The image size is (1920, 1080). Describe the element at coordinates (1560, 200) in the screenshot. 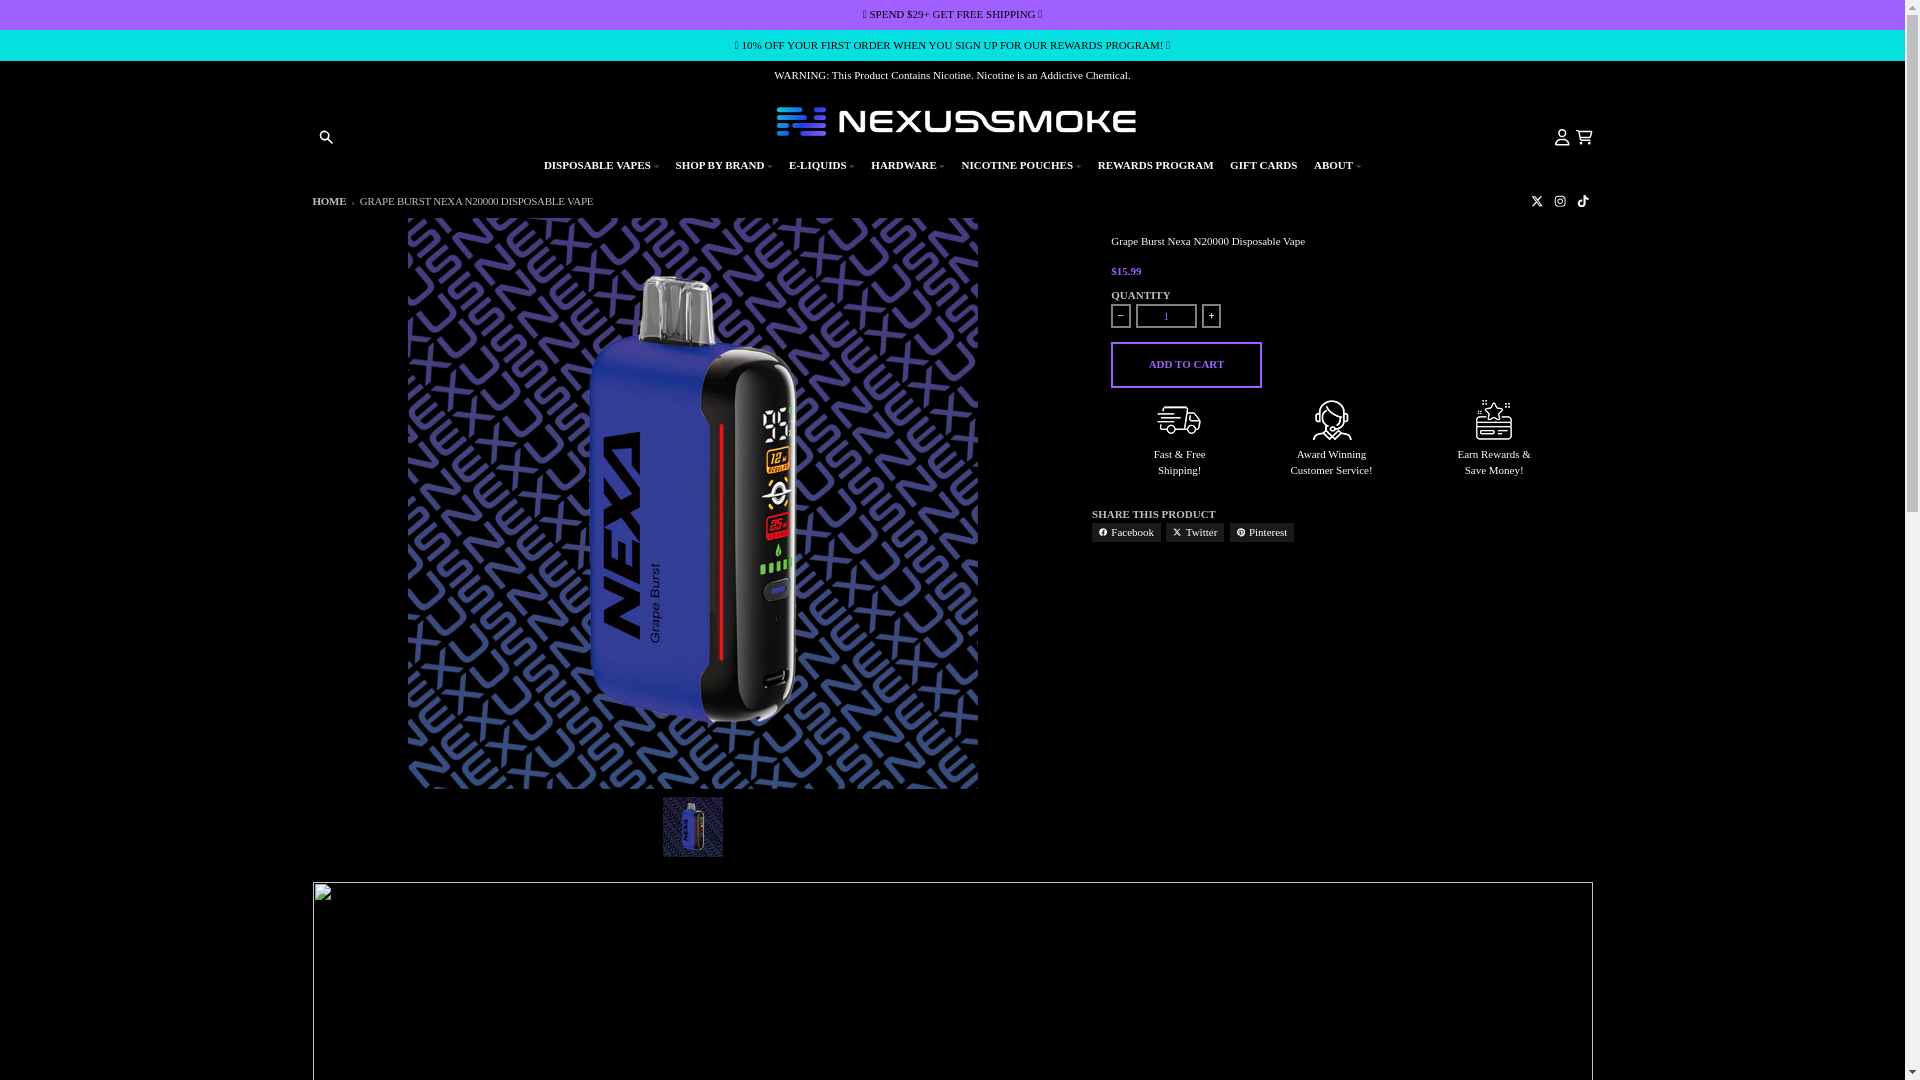

I see `Instagram - Nexus Smoke` at that location.